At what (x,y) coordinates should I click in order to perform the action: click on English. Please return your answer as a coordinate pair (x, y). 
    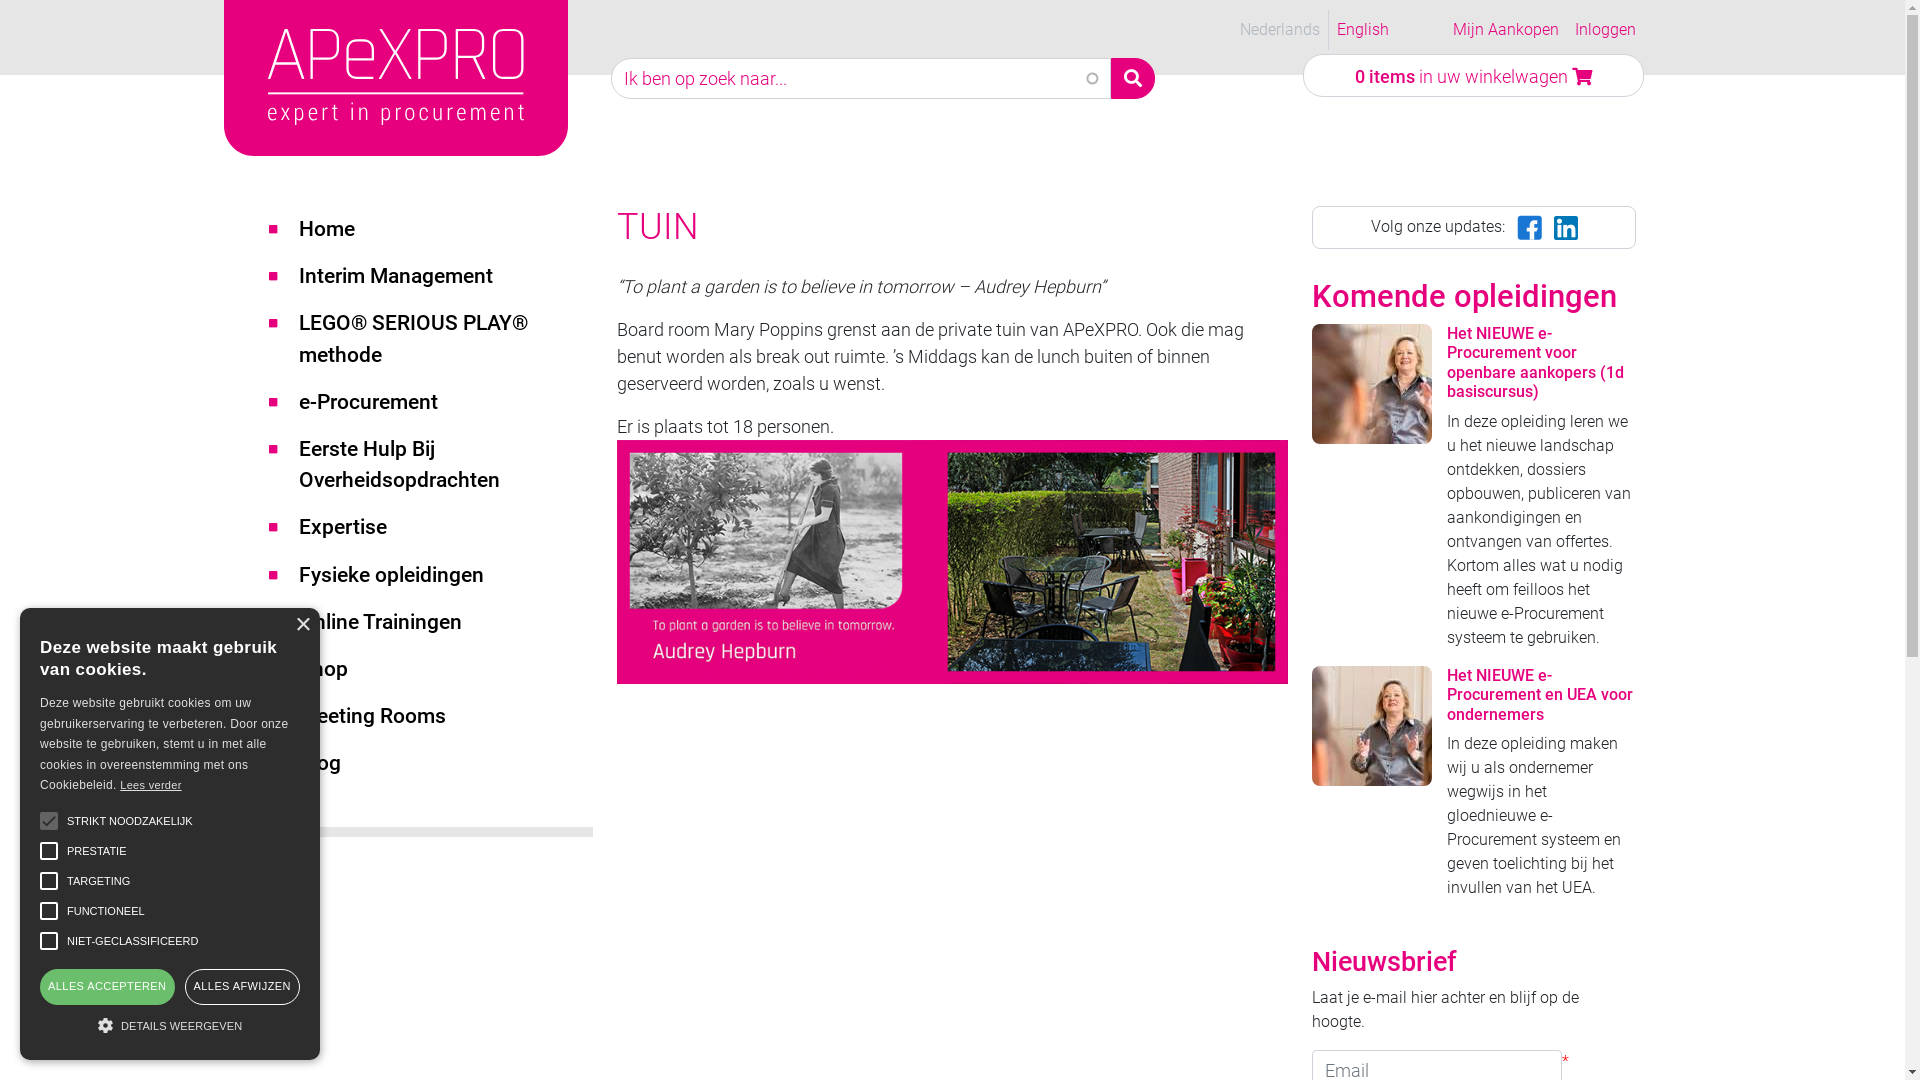
    Looking at the image, I should click on (1363, 30).